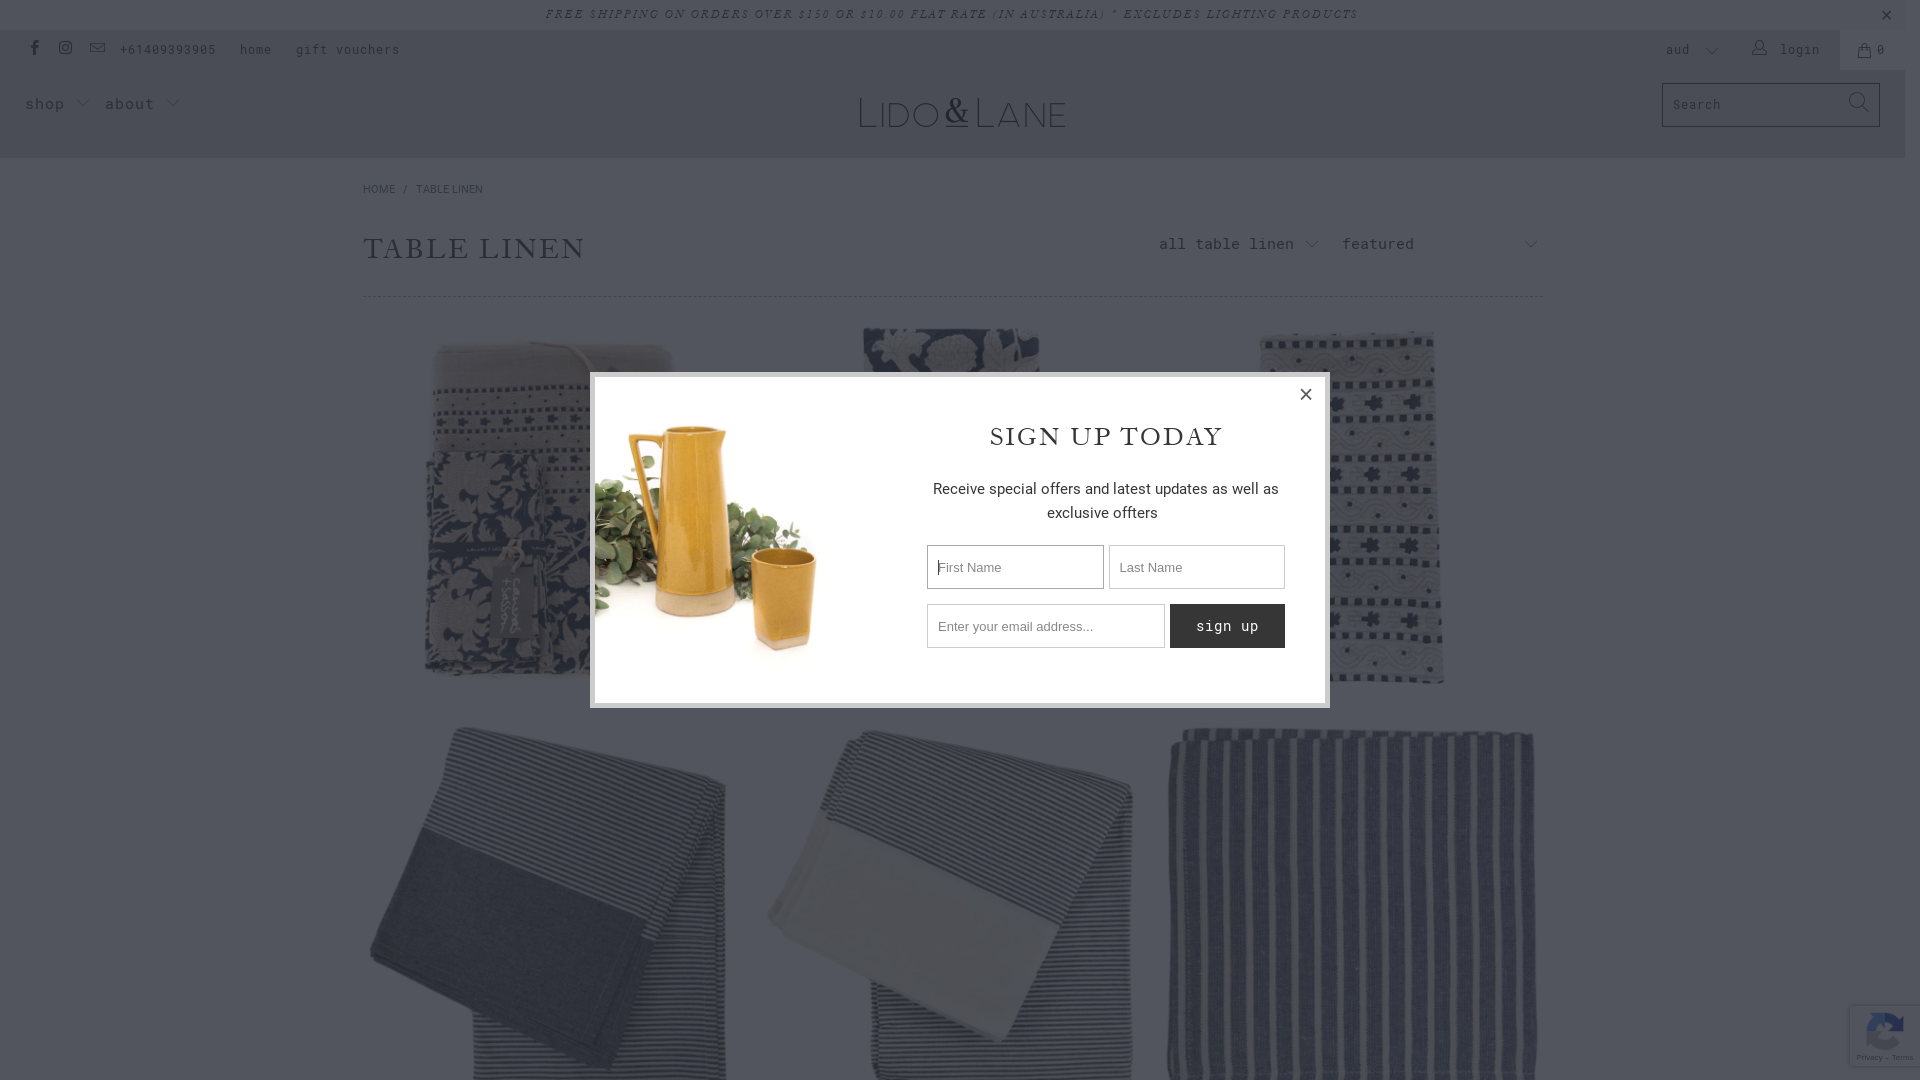 This screenshot has width=1920, height=1080. Describe the element at coordinates (58, 104) in the screenshot. I see `shop` at that location.